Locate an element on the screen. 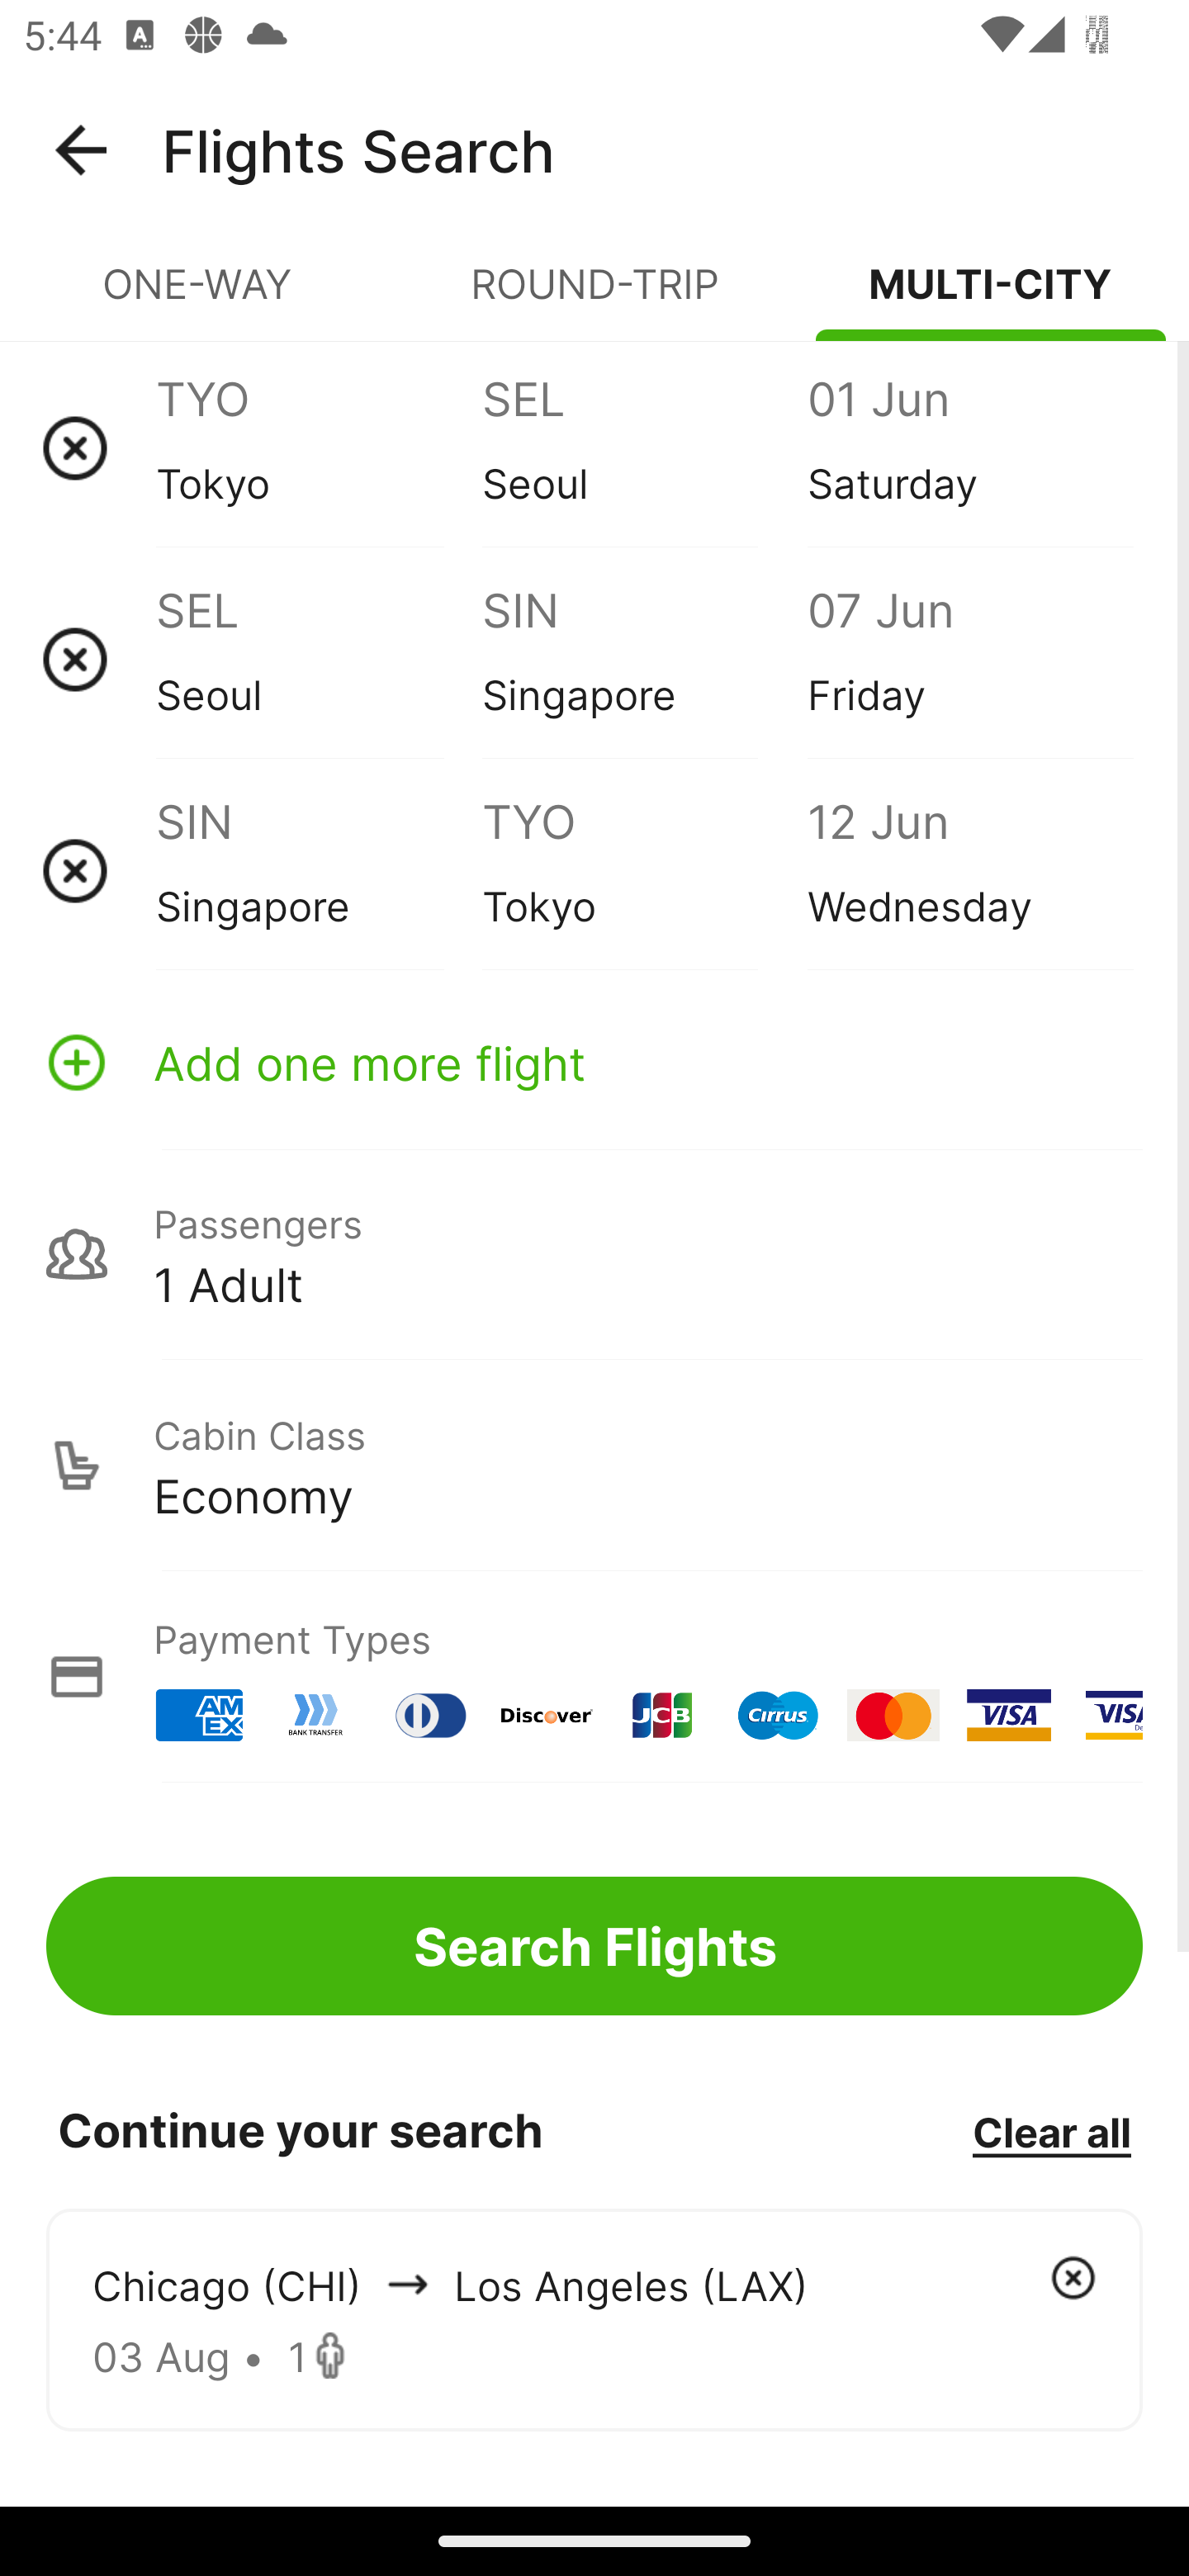 The image size is (1189, 2576). Passengers 1 Adult is located at coordinates (594, 1253).